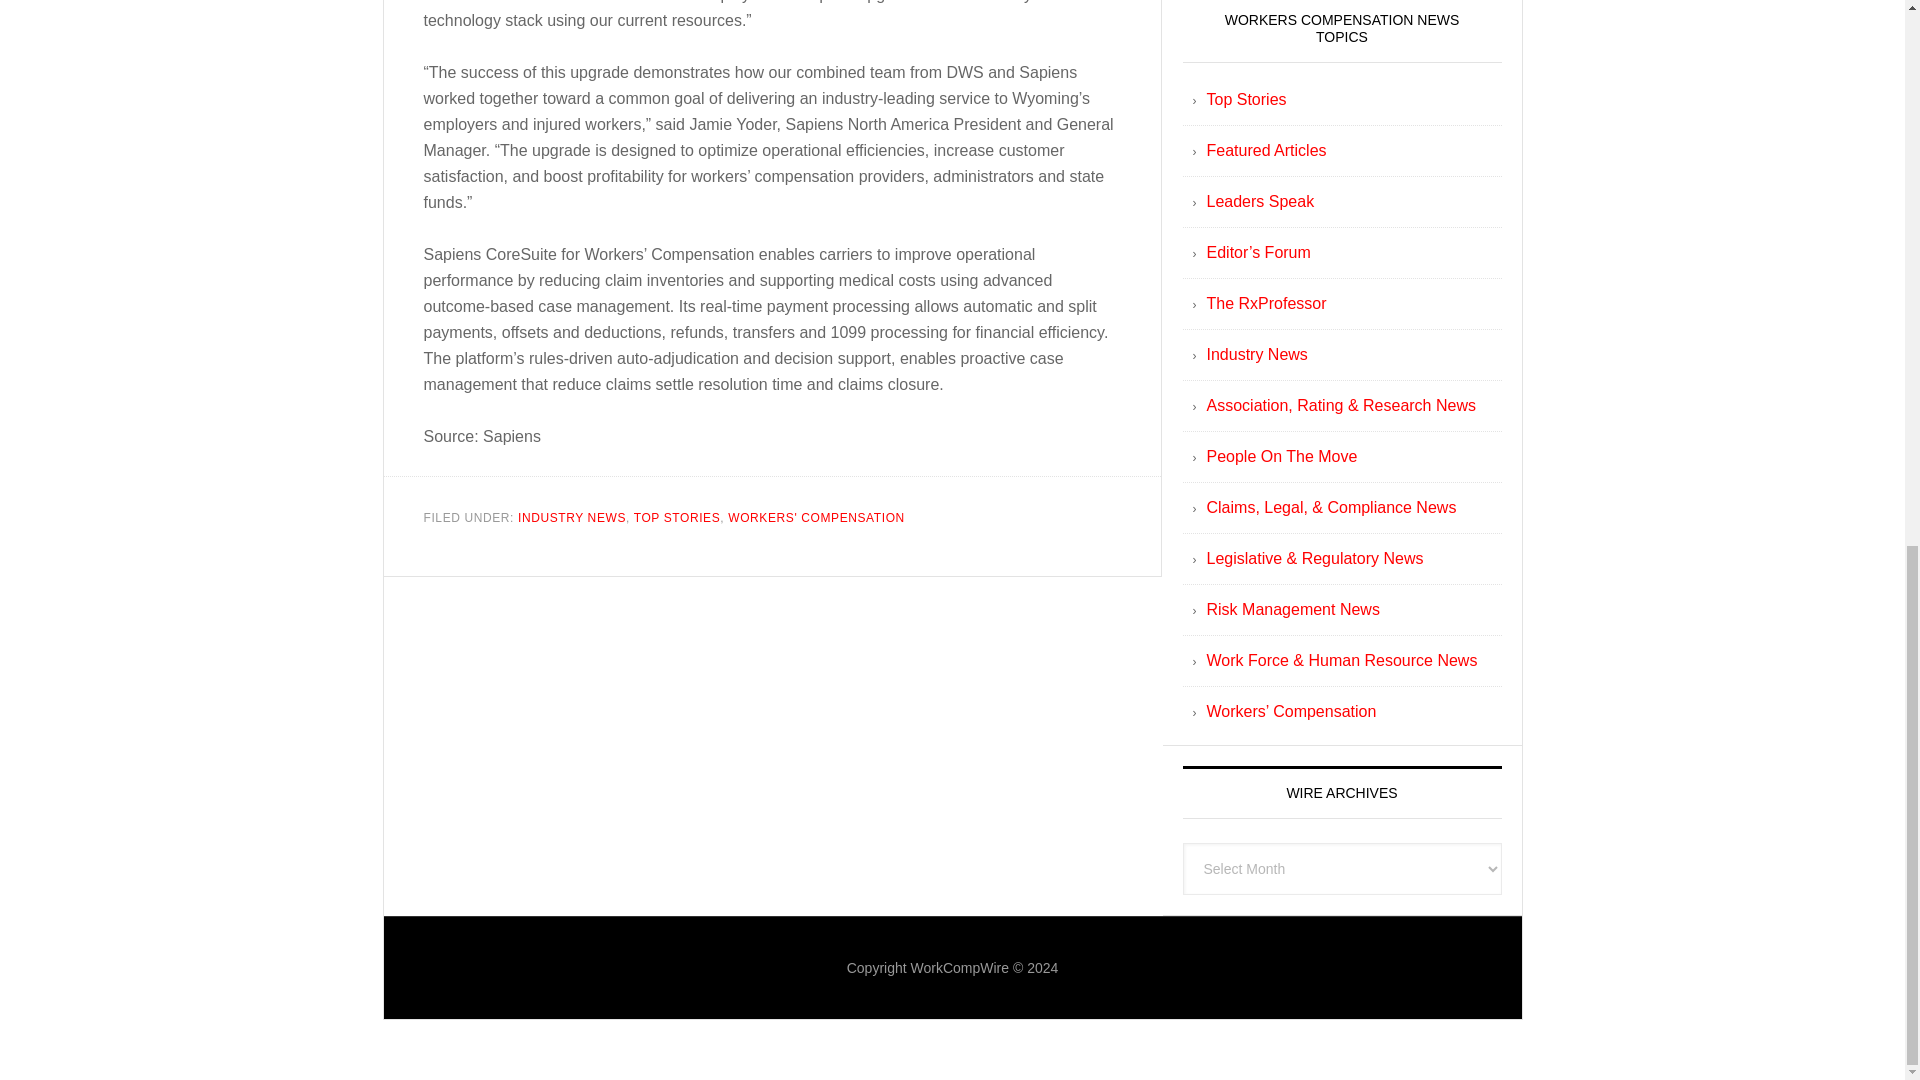 The height and width of the screenshot is (1080, 1920). I want to click on Top Stories, so click(1246, 99).